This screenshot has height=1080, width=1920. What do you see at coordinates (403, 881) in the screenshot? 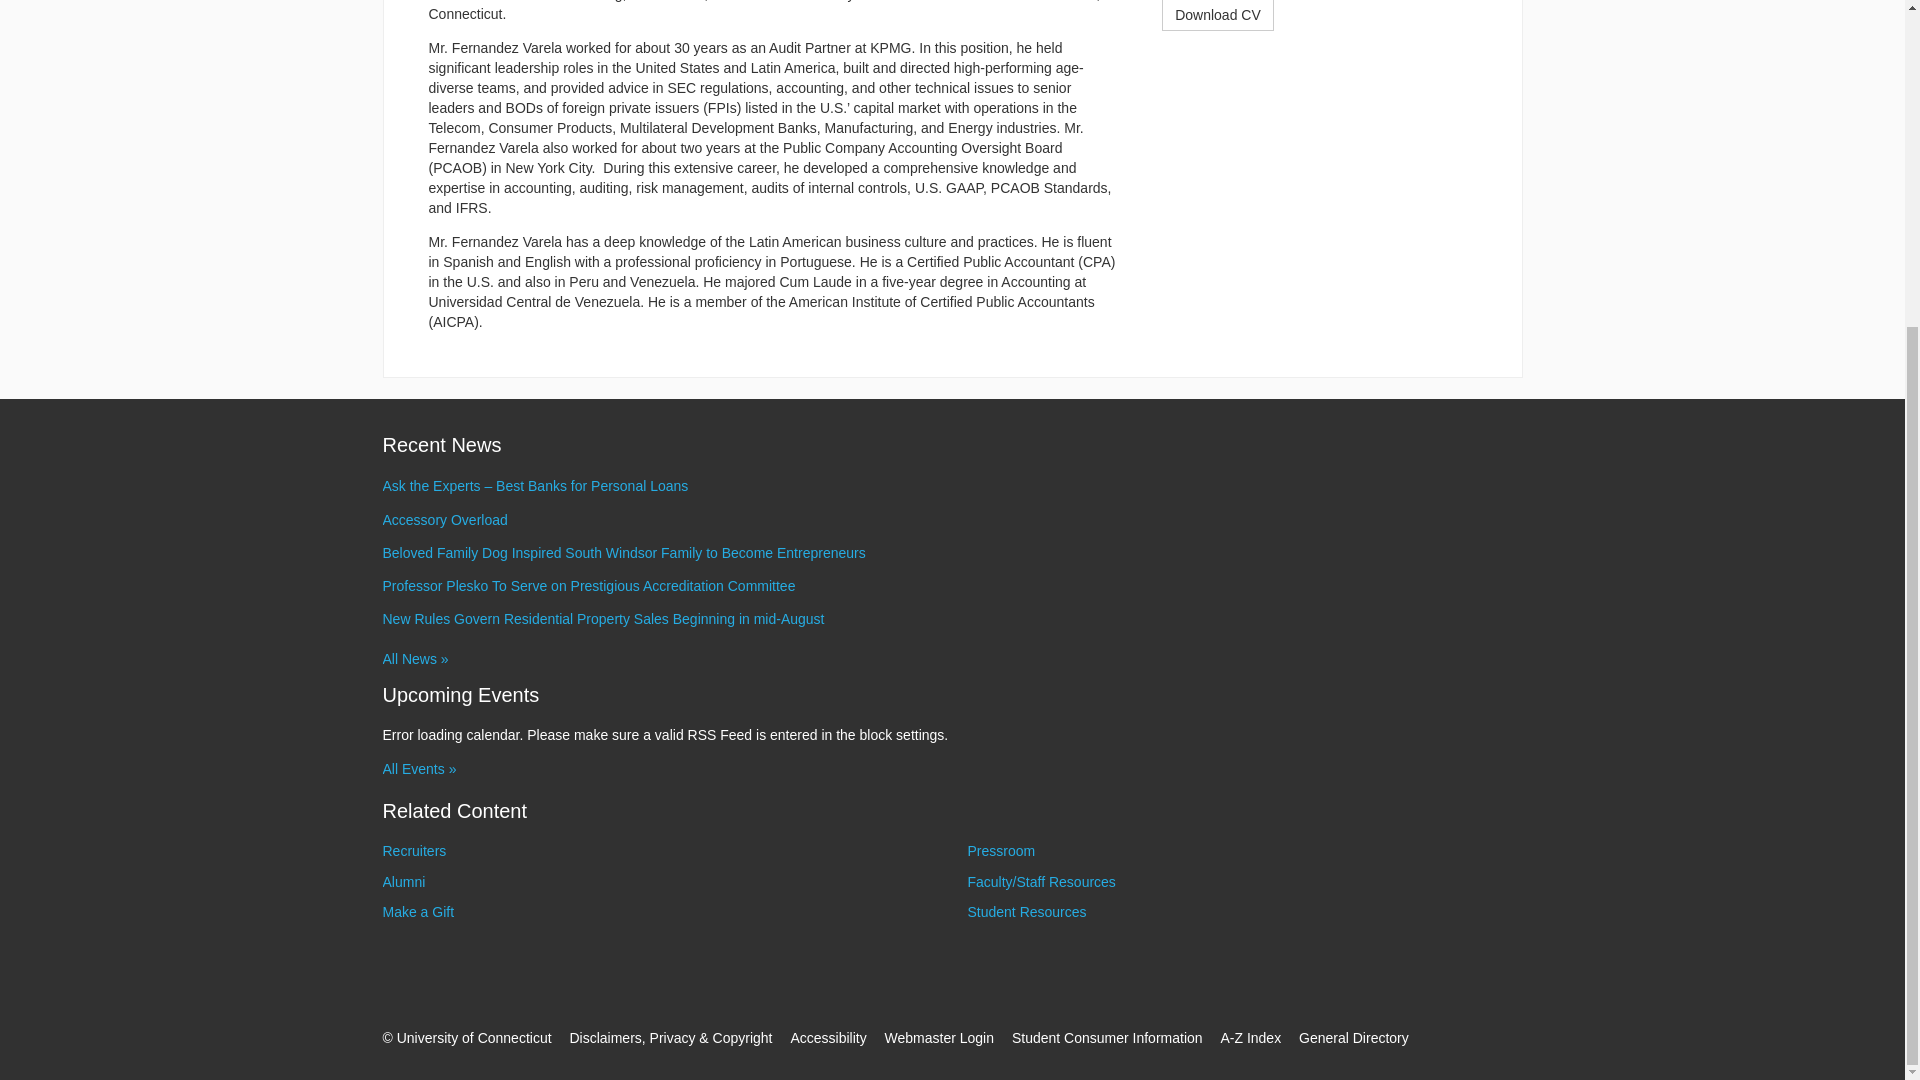
I see `Alumni` at bounding box center [403, 881].